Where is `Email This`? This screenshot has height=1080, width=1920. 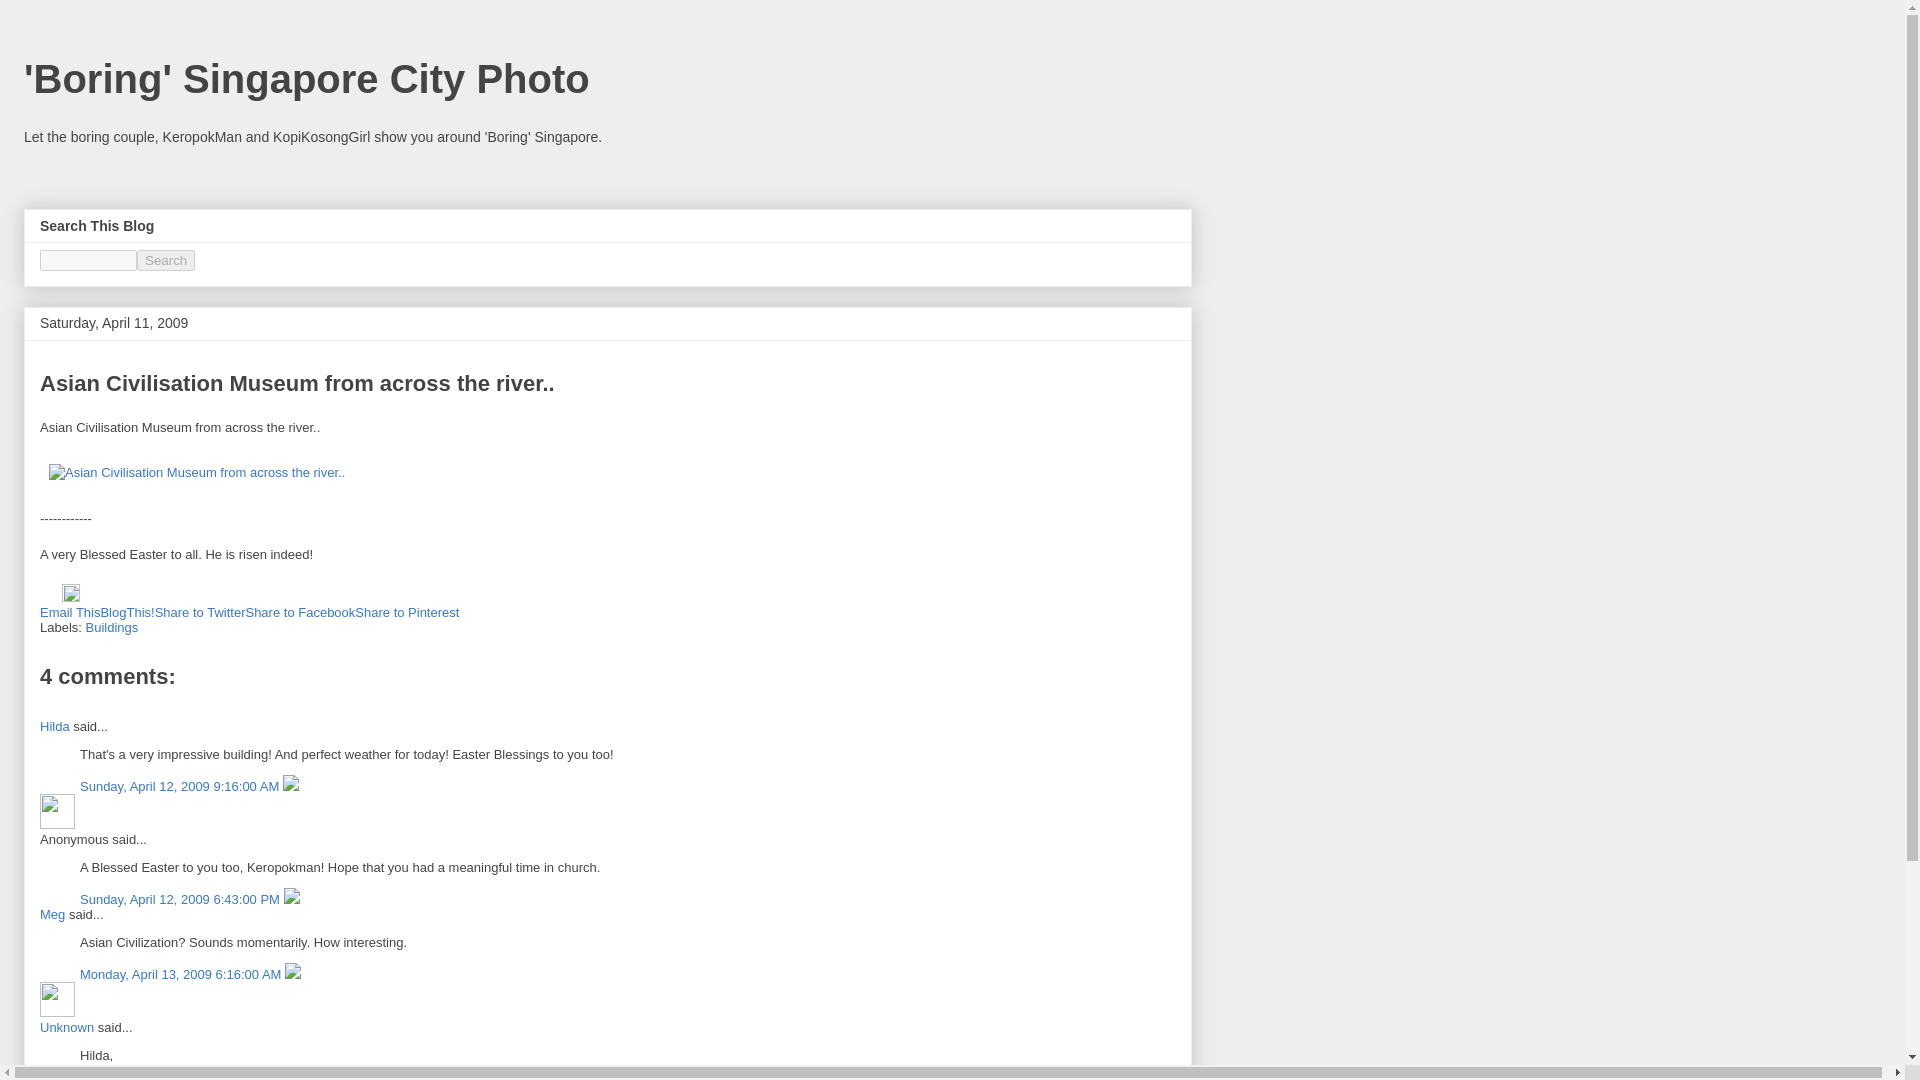 Email This is located at coordinates (70, 612).